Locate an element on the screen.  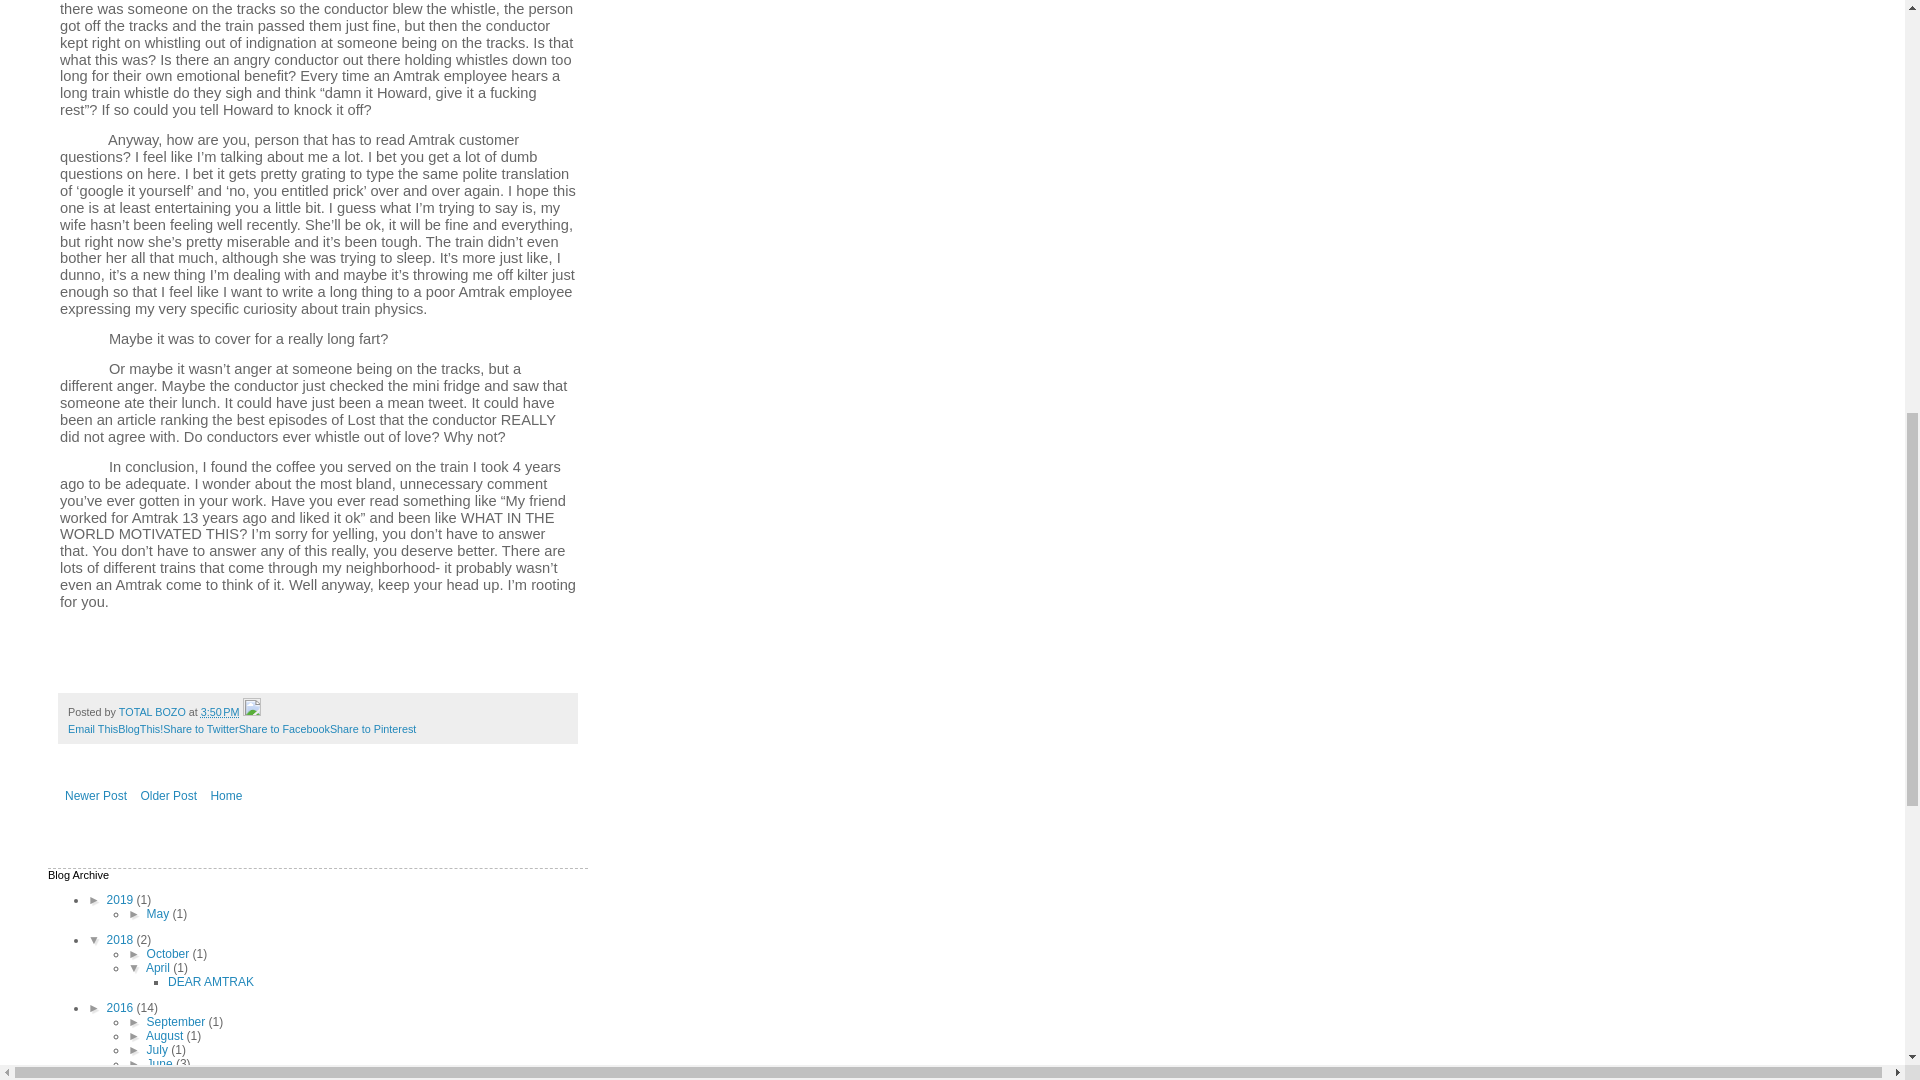
June is located at coordinates (162, 1064).